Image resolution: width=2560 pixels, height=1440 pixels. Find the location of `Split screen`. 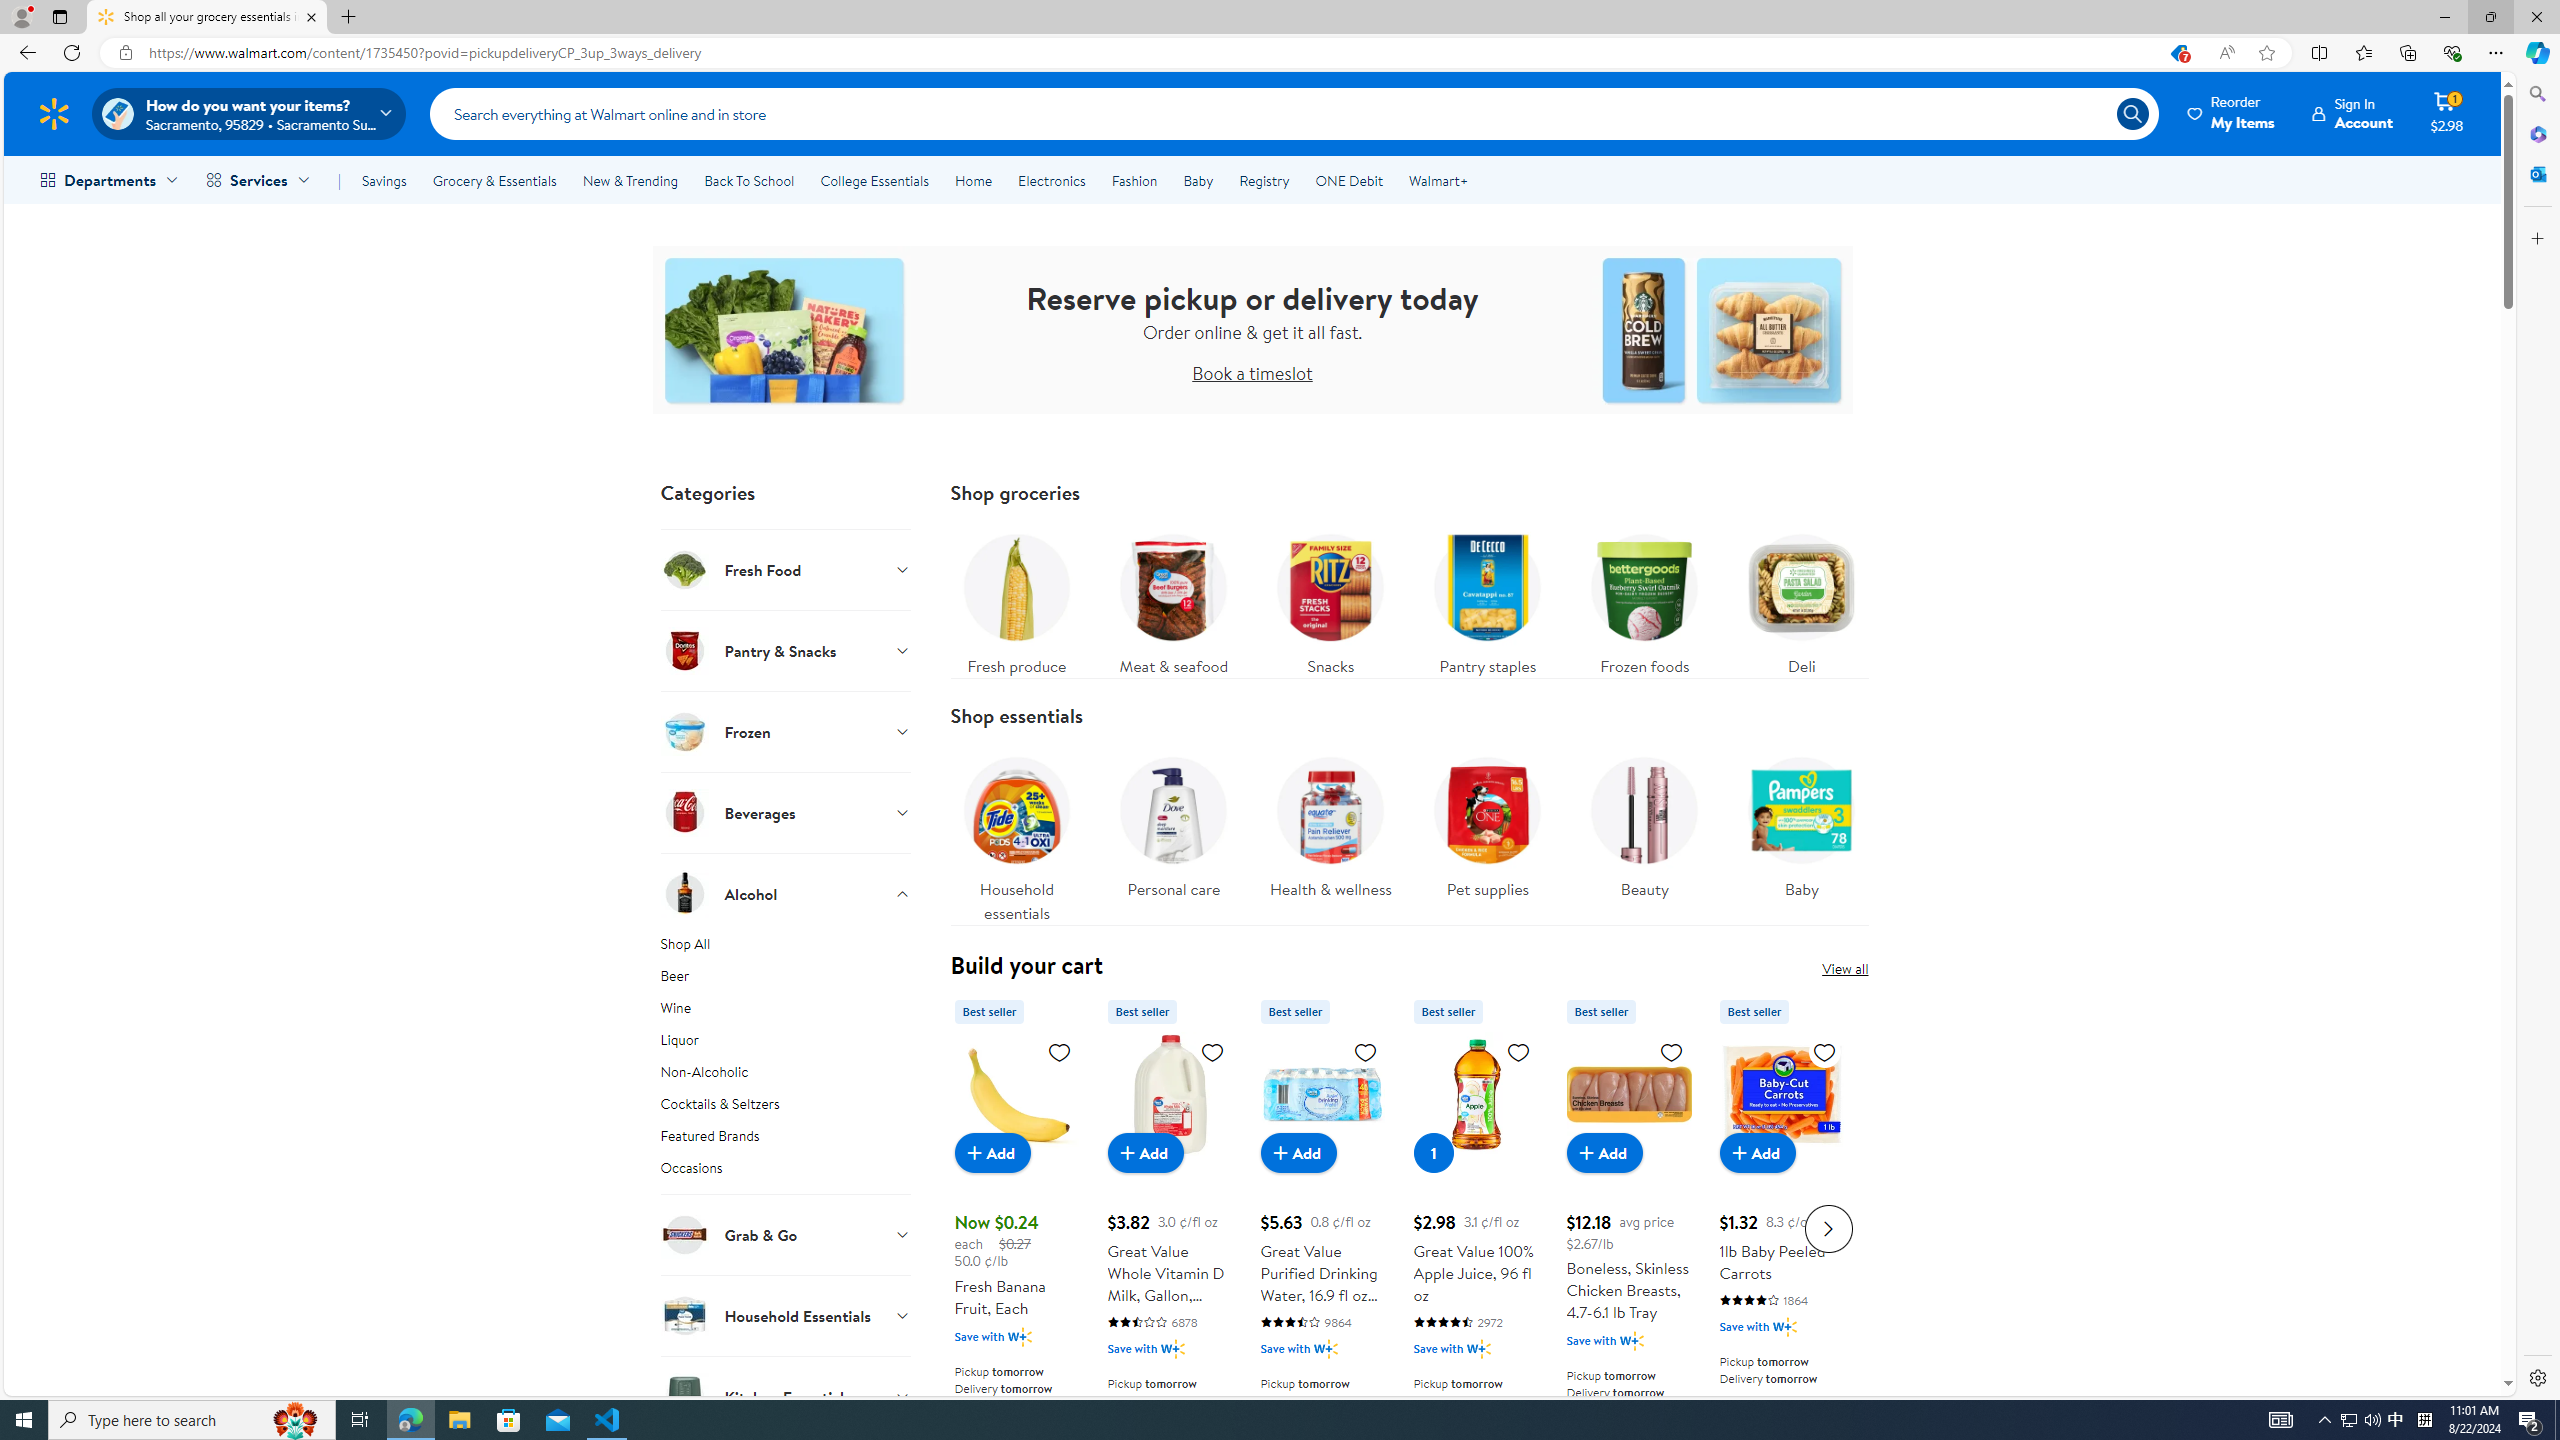

Split screen is located at coordinates (2318, 52).